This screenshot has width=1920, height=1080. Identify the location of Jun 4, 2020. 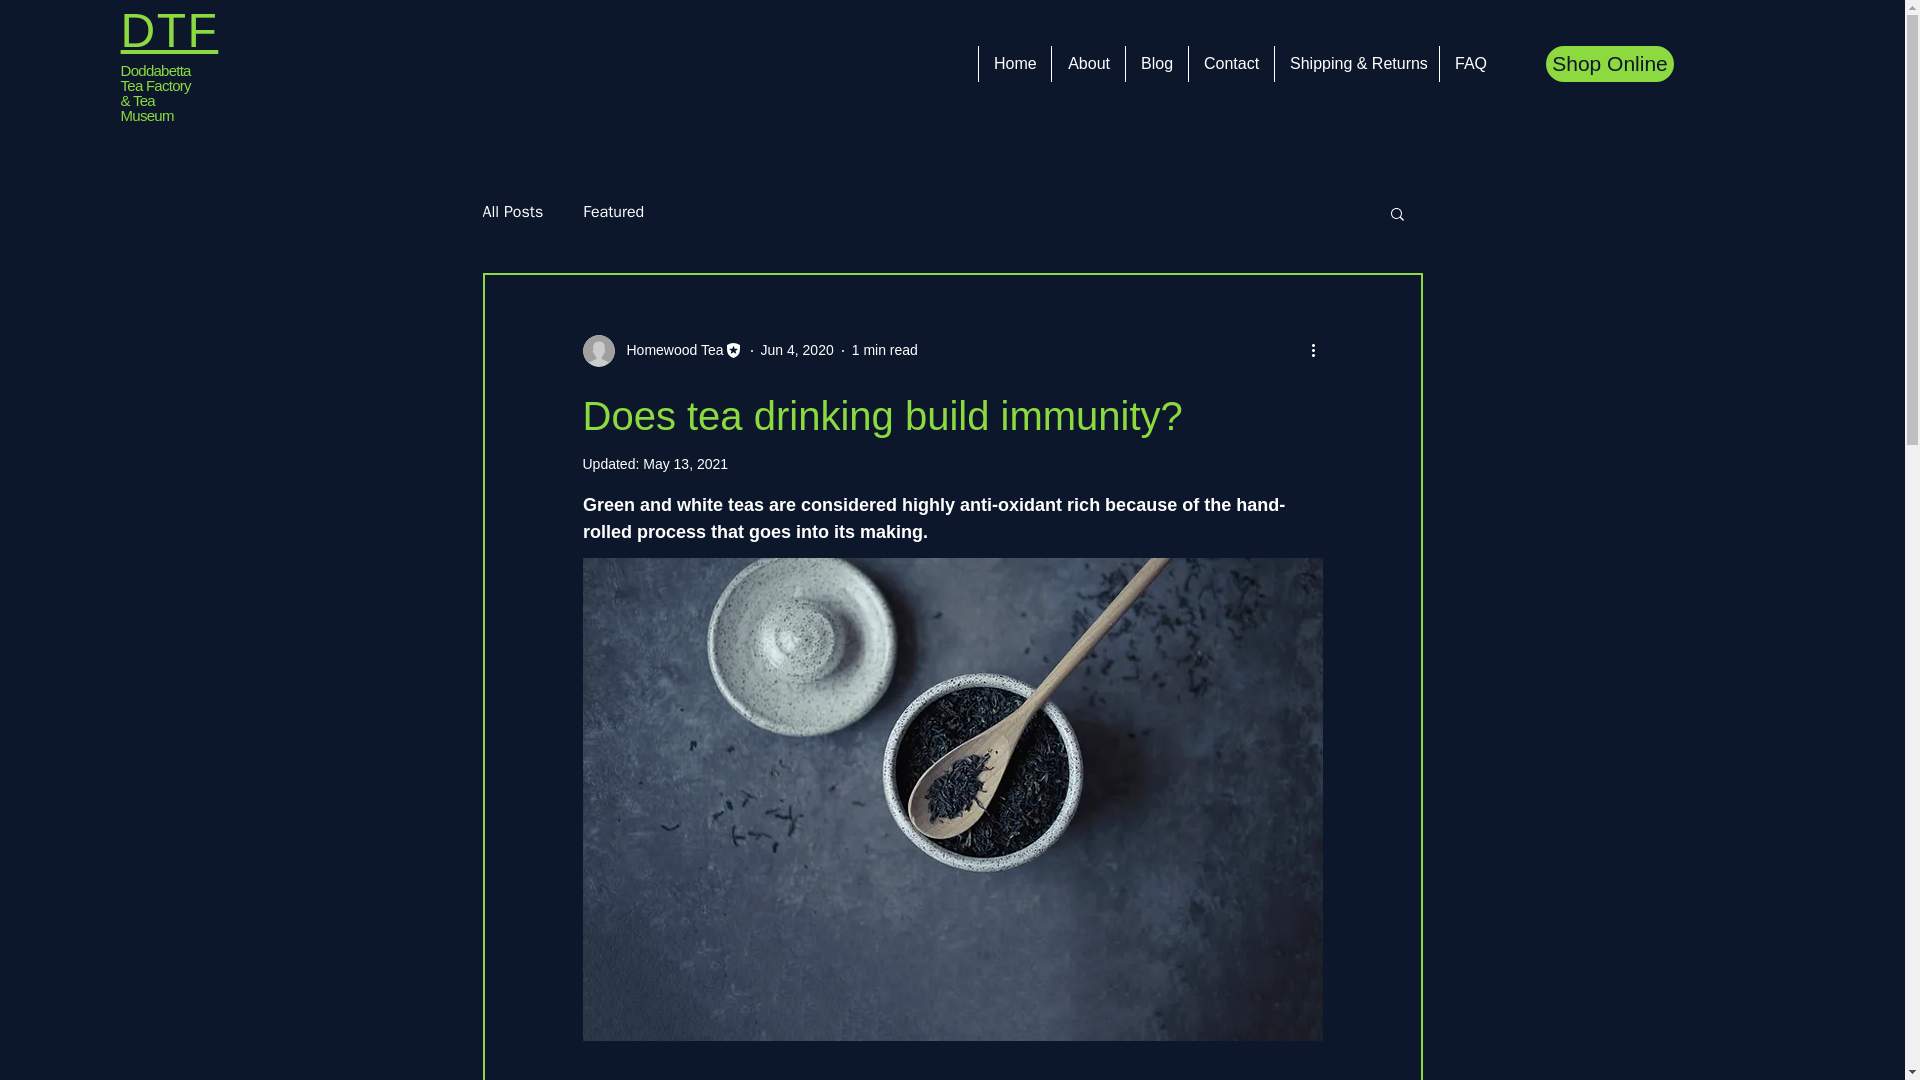
(796, 350).